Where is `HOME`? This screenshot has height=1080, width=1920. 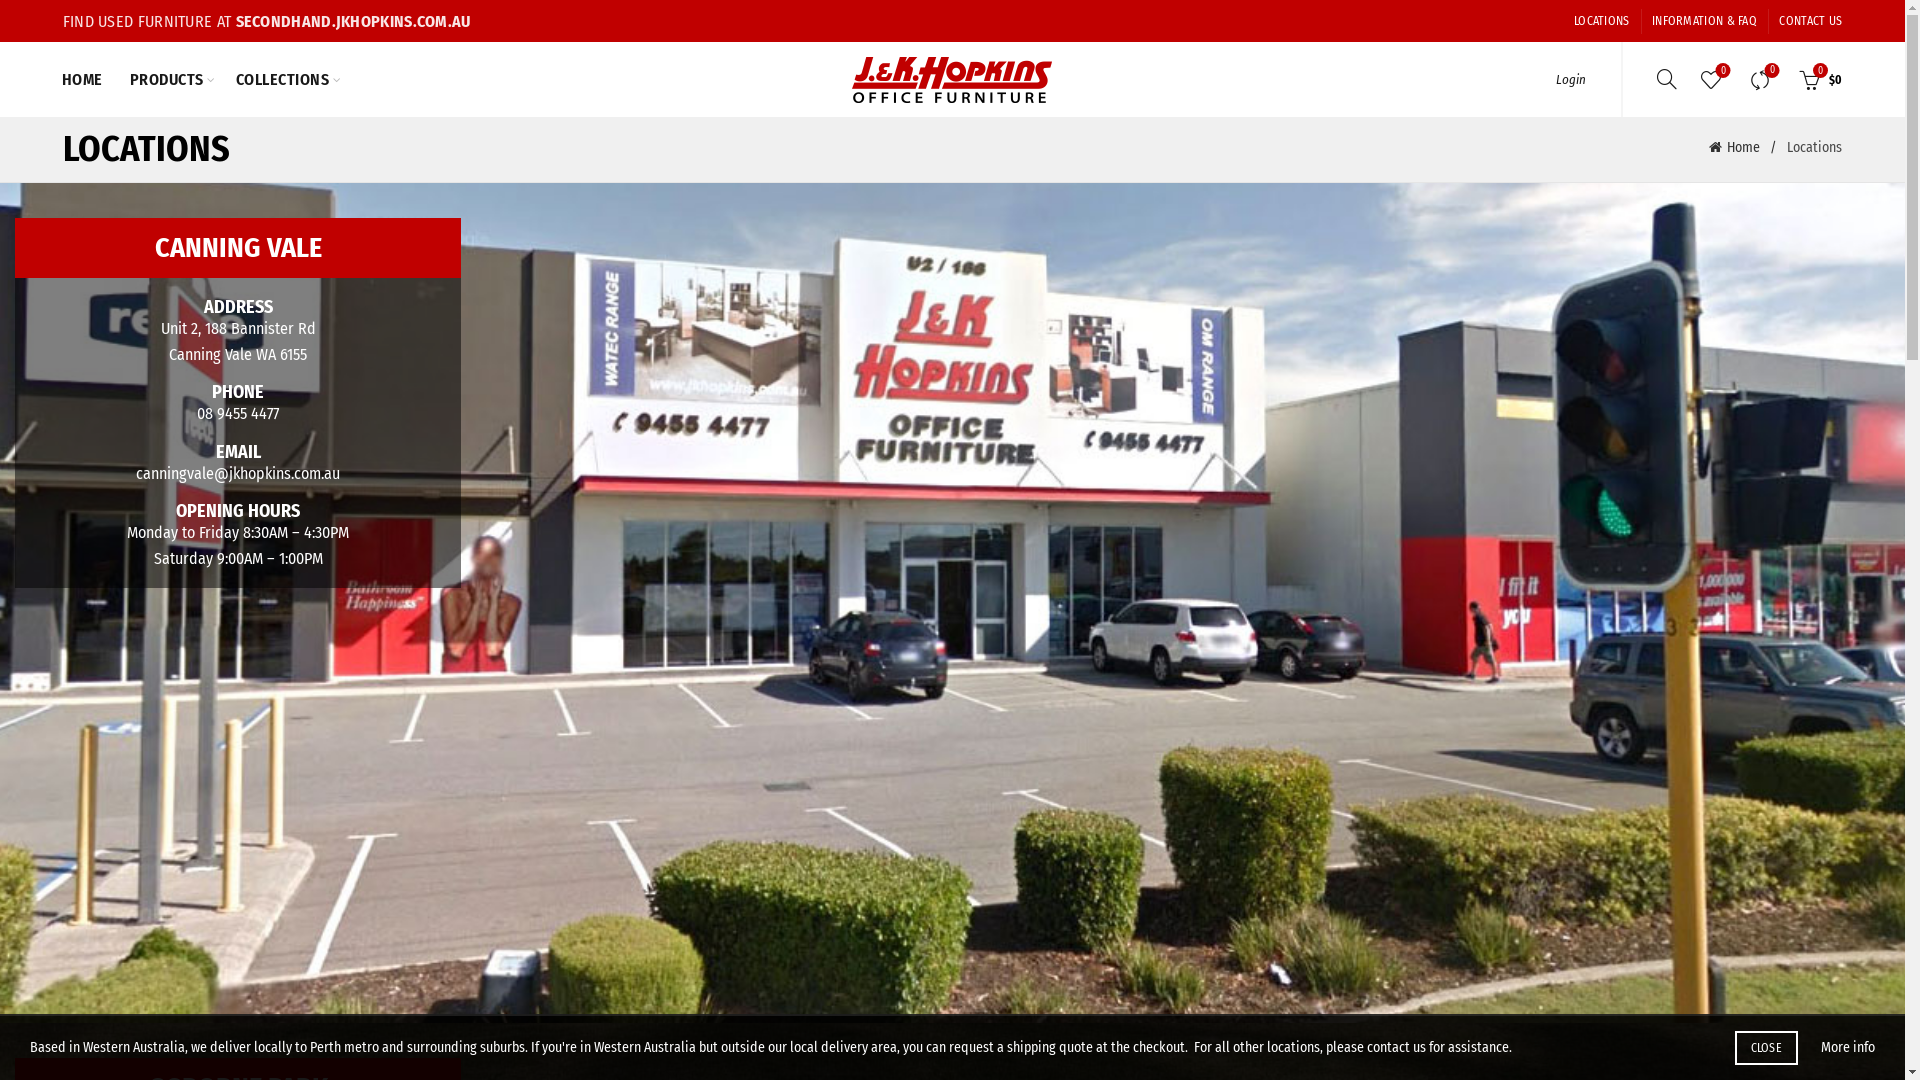 HOME is located at coordinates (82, 80).